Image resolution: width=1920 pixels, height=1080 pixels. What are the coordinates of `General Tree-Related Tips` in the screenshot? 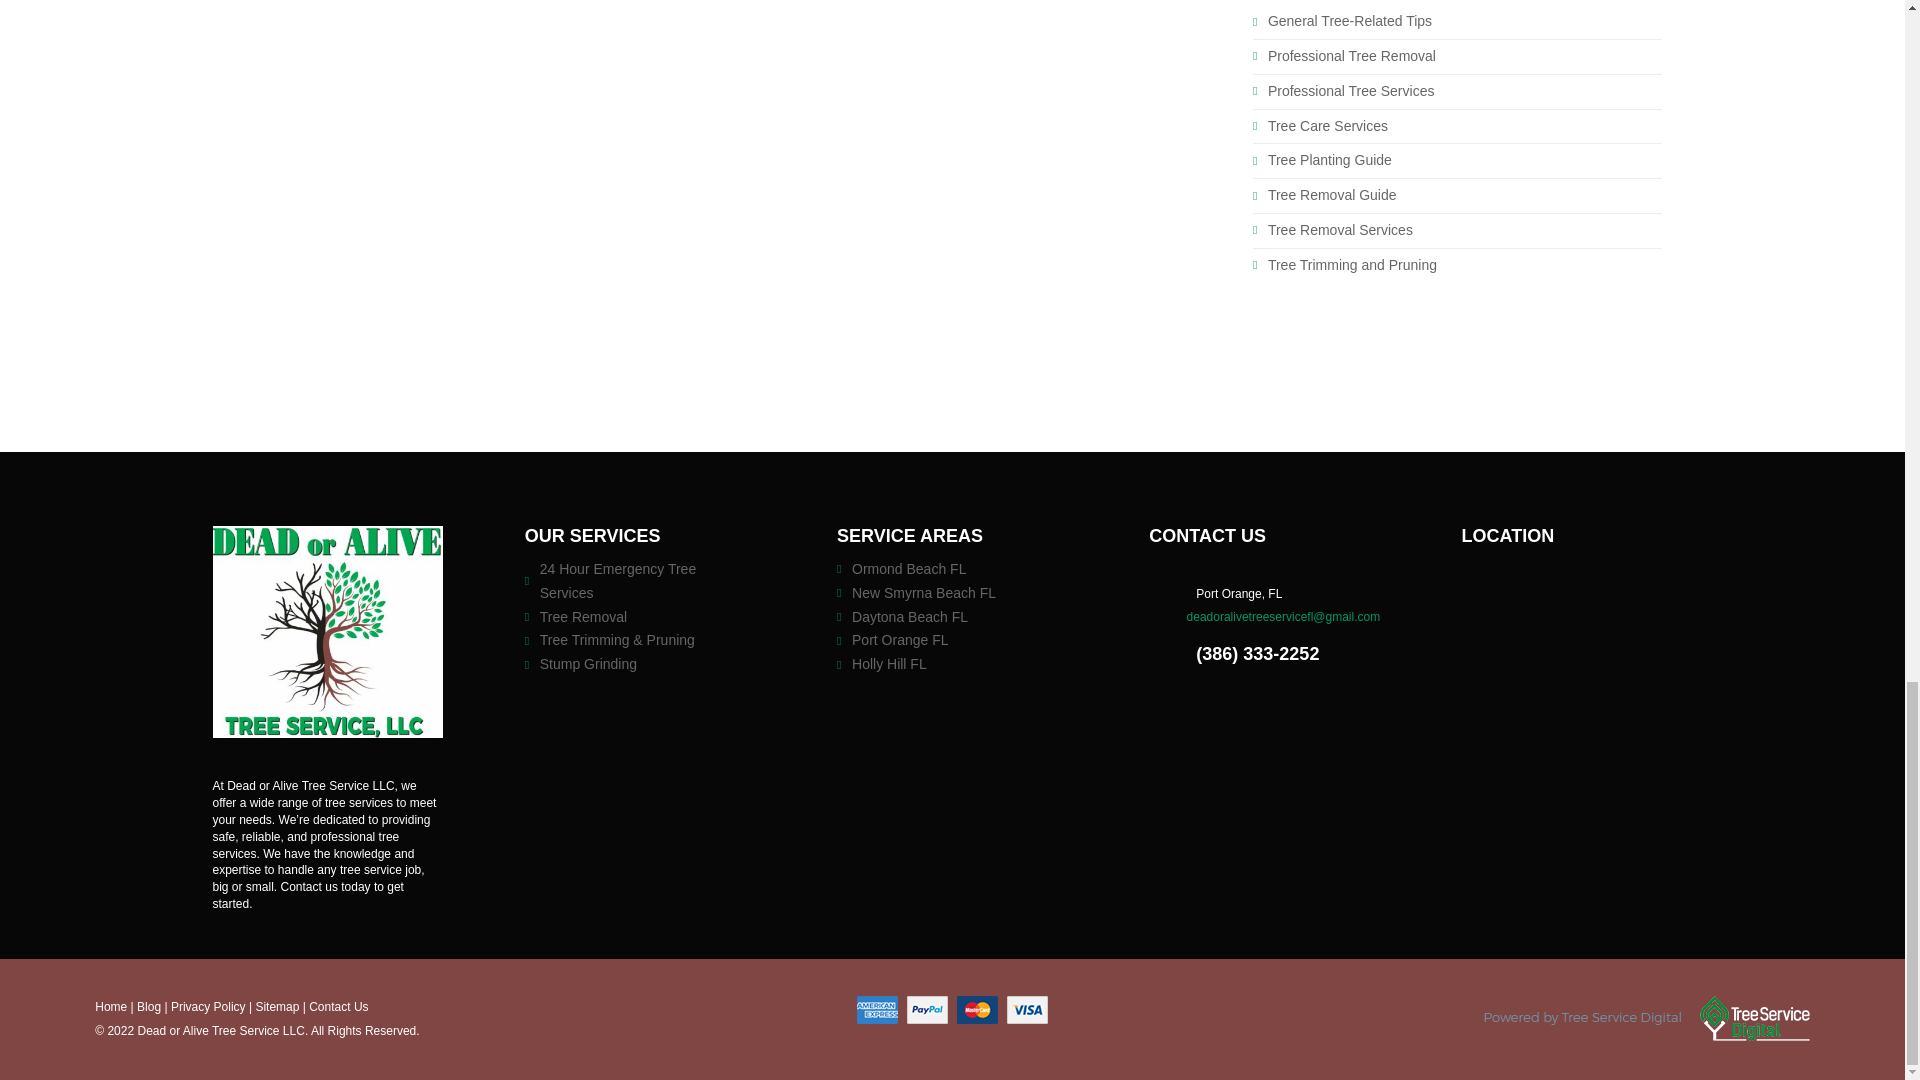 It's located at (1350, 20).